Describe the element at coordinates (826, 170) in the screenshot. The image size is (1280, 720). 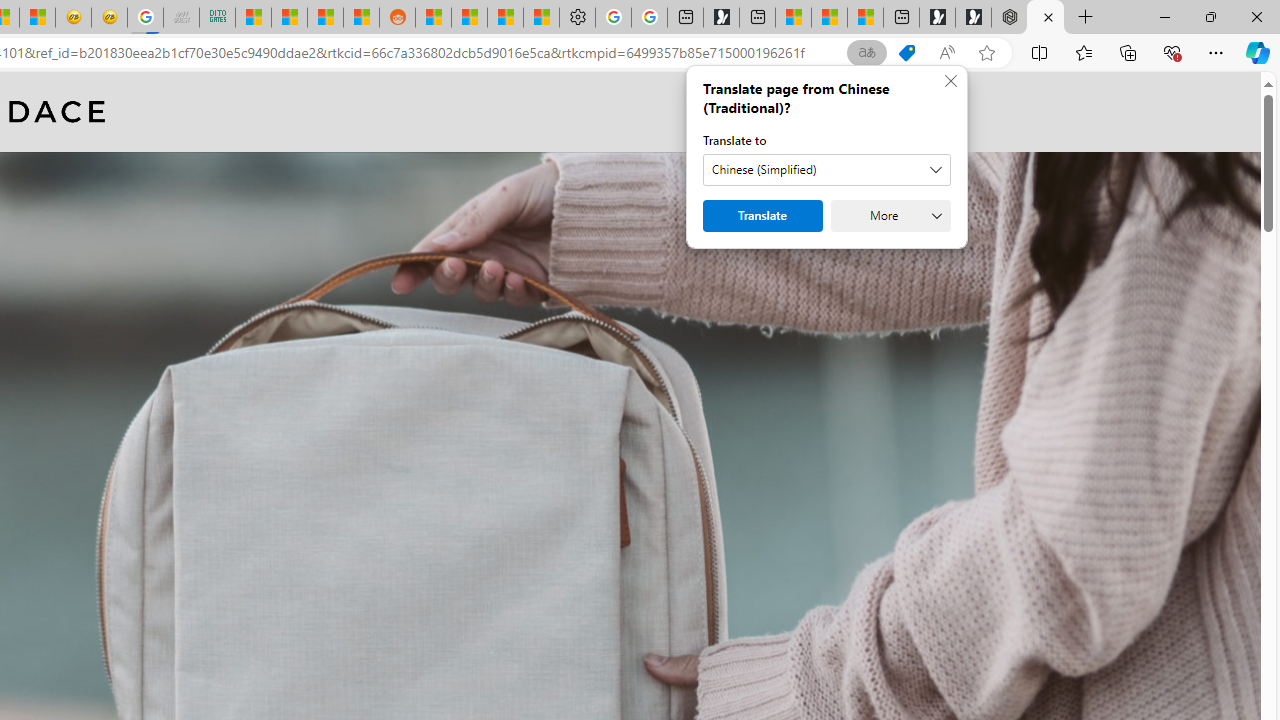
I see `Translate to` at that location.